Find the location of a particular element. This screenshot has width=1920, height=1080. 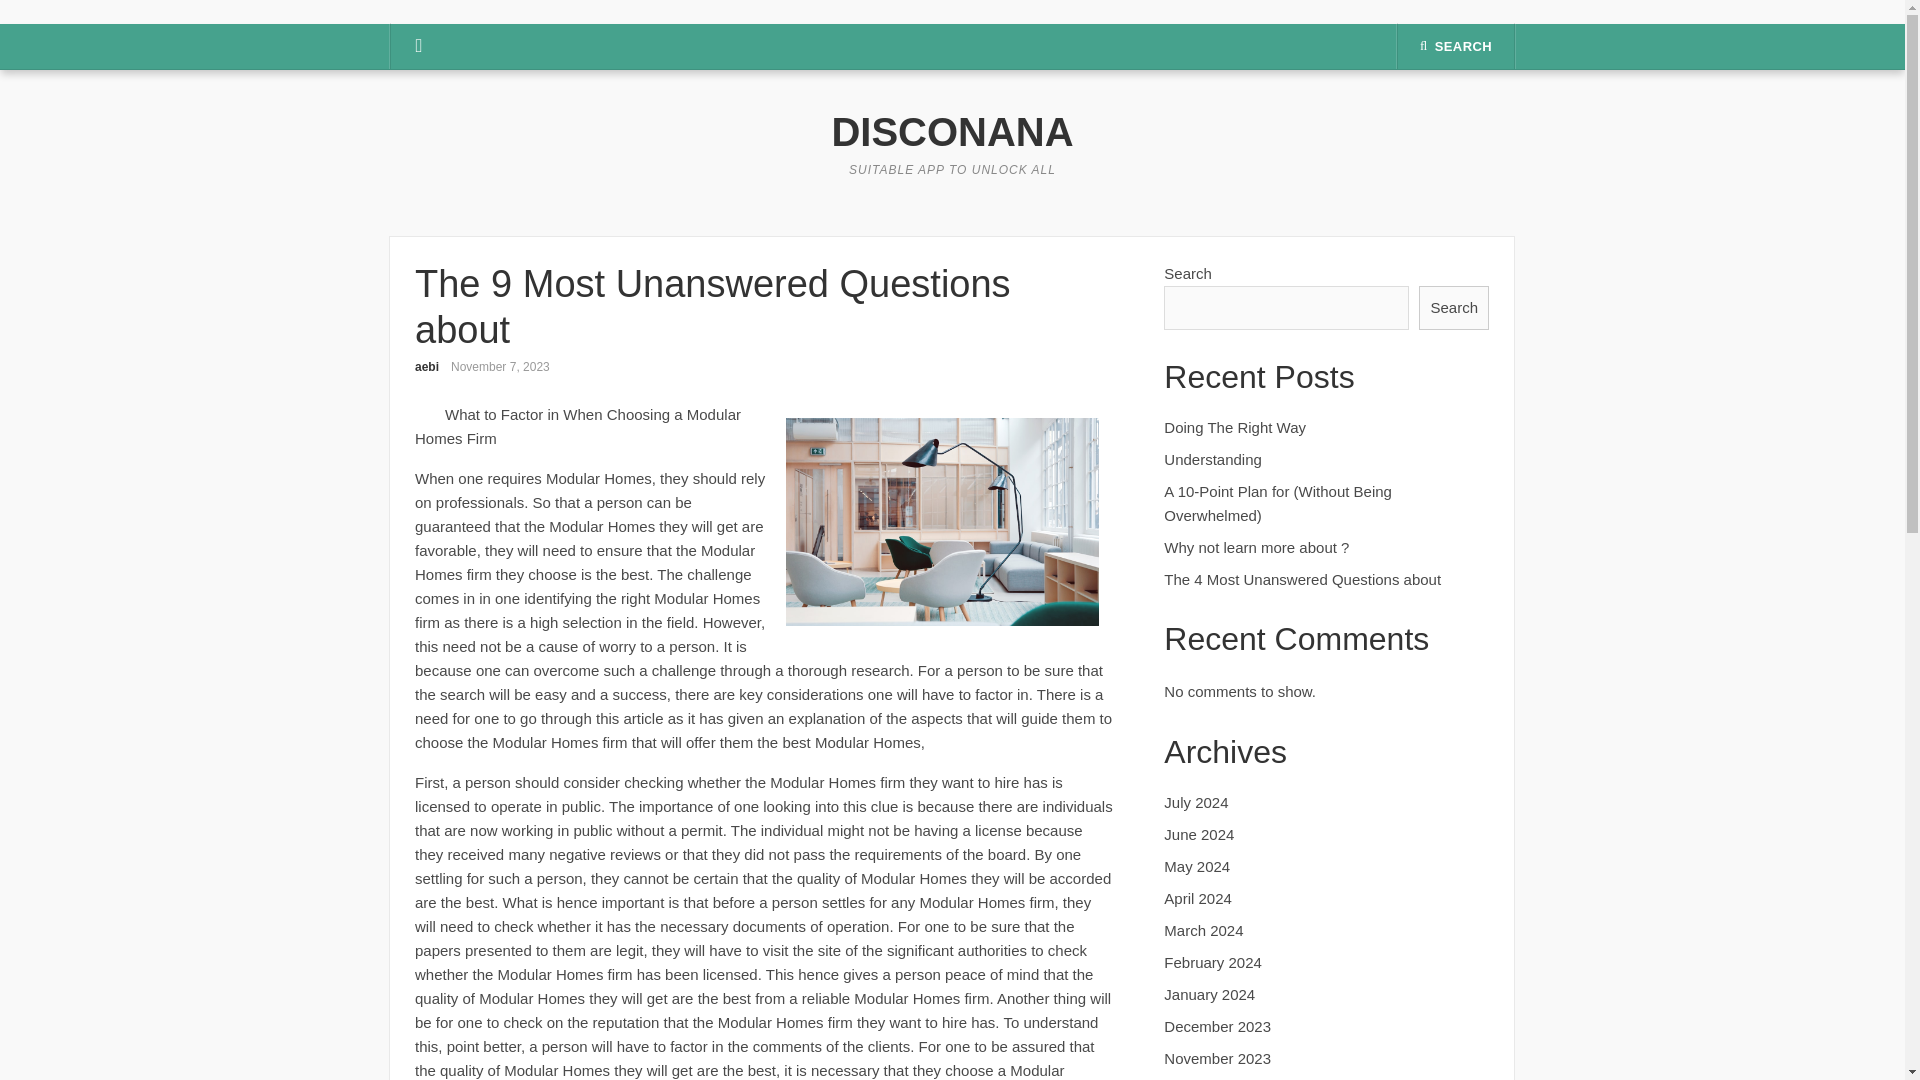

February 2024 is located at coordinates (1212, 962).